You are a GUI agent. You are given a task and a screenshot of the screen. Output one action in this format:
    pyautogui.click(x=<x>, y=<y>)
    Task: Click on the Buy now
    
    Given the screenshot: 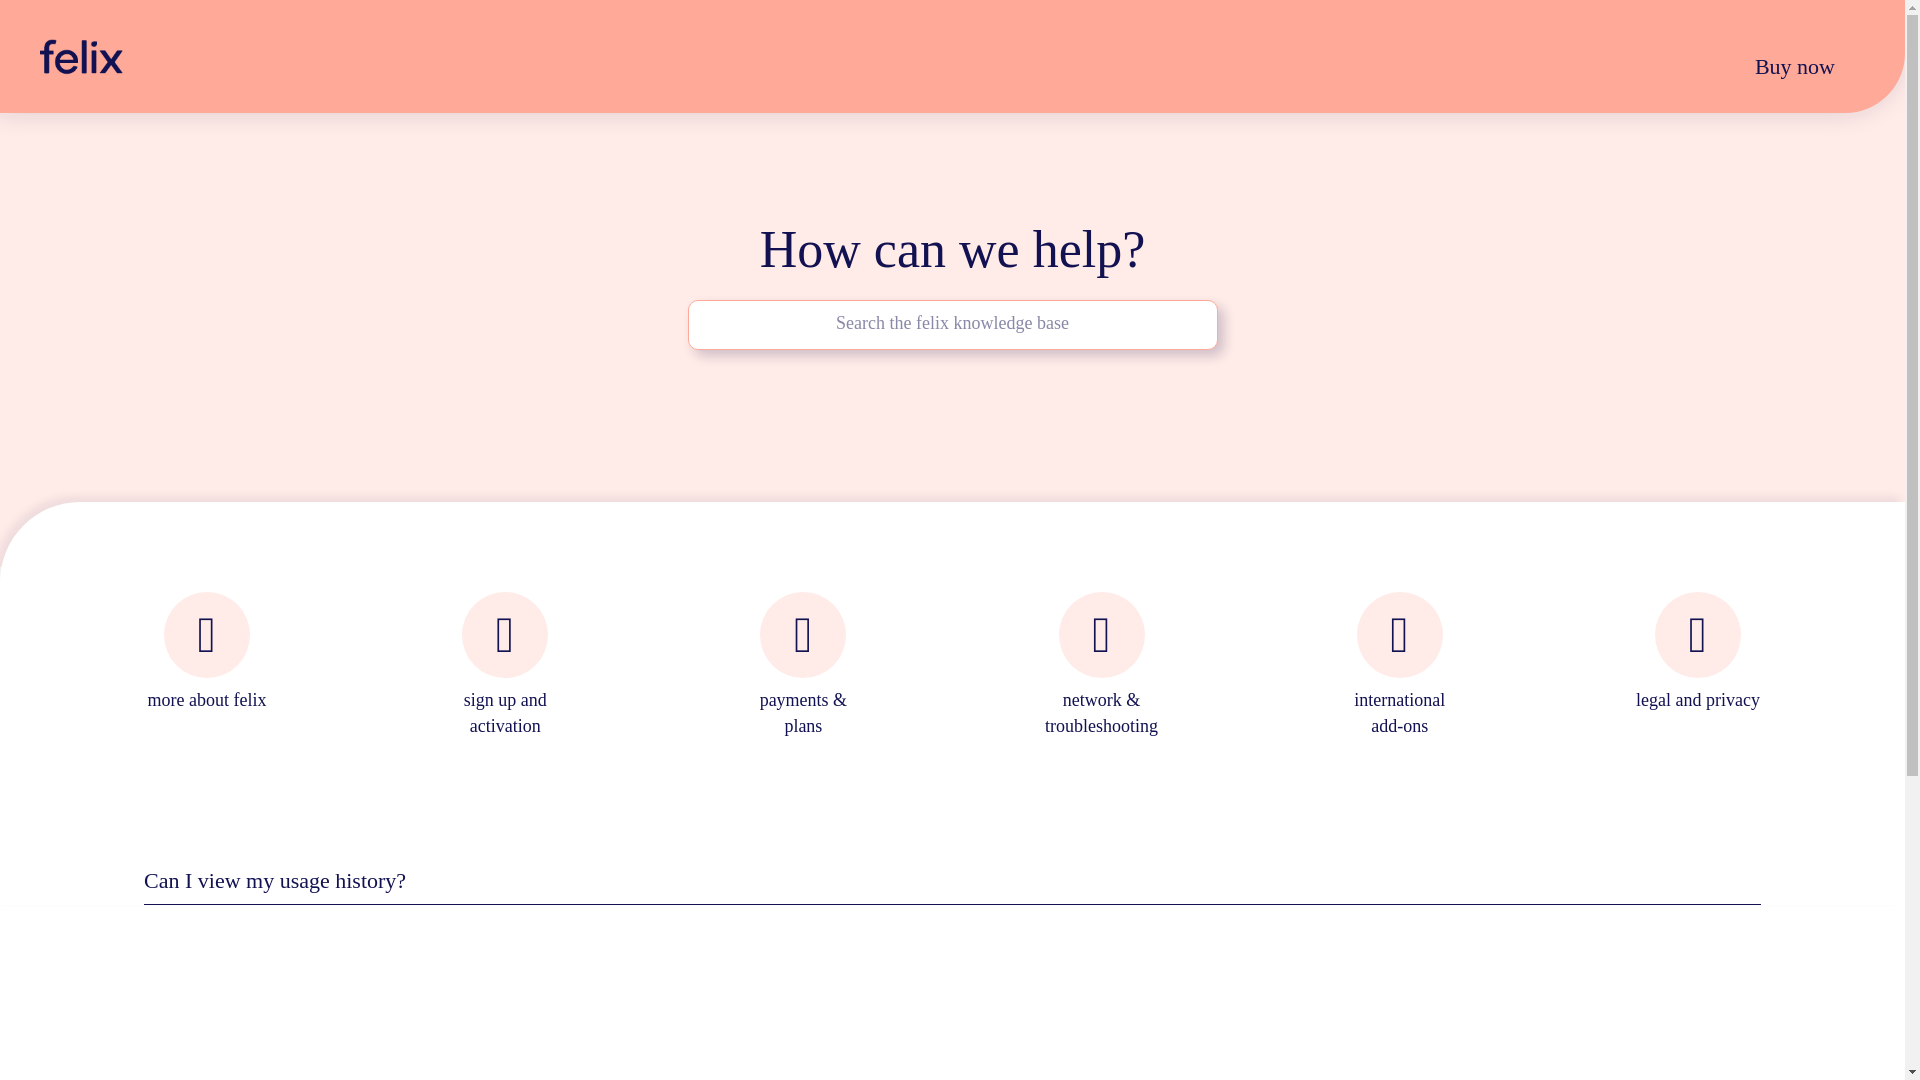 What is the action you would take?
    pyautogui.click(x=1794, y=66)
    